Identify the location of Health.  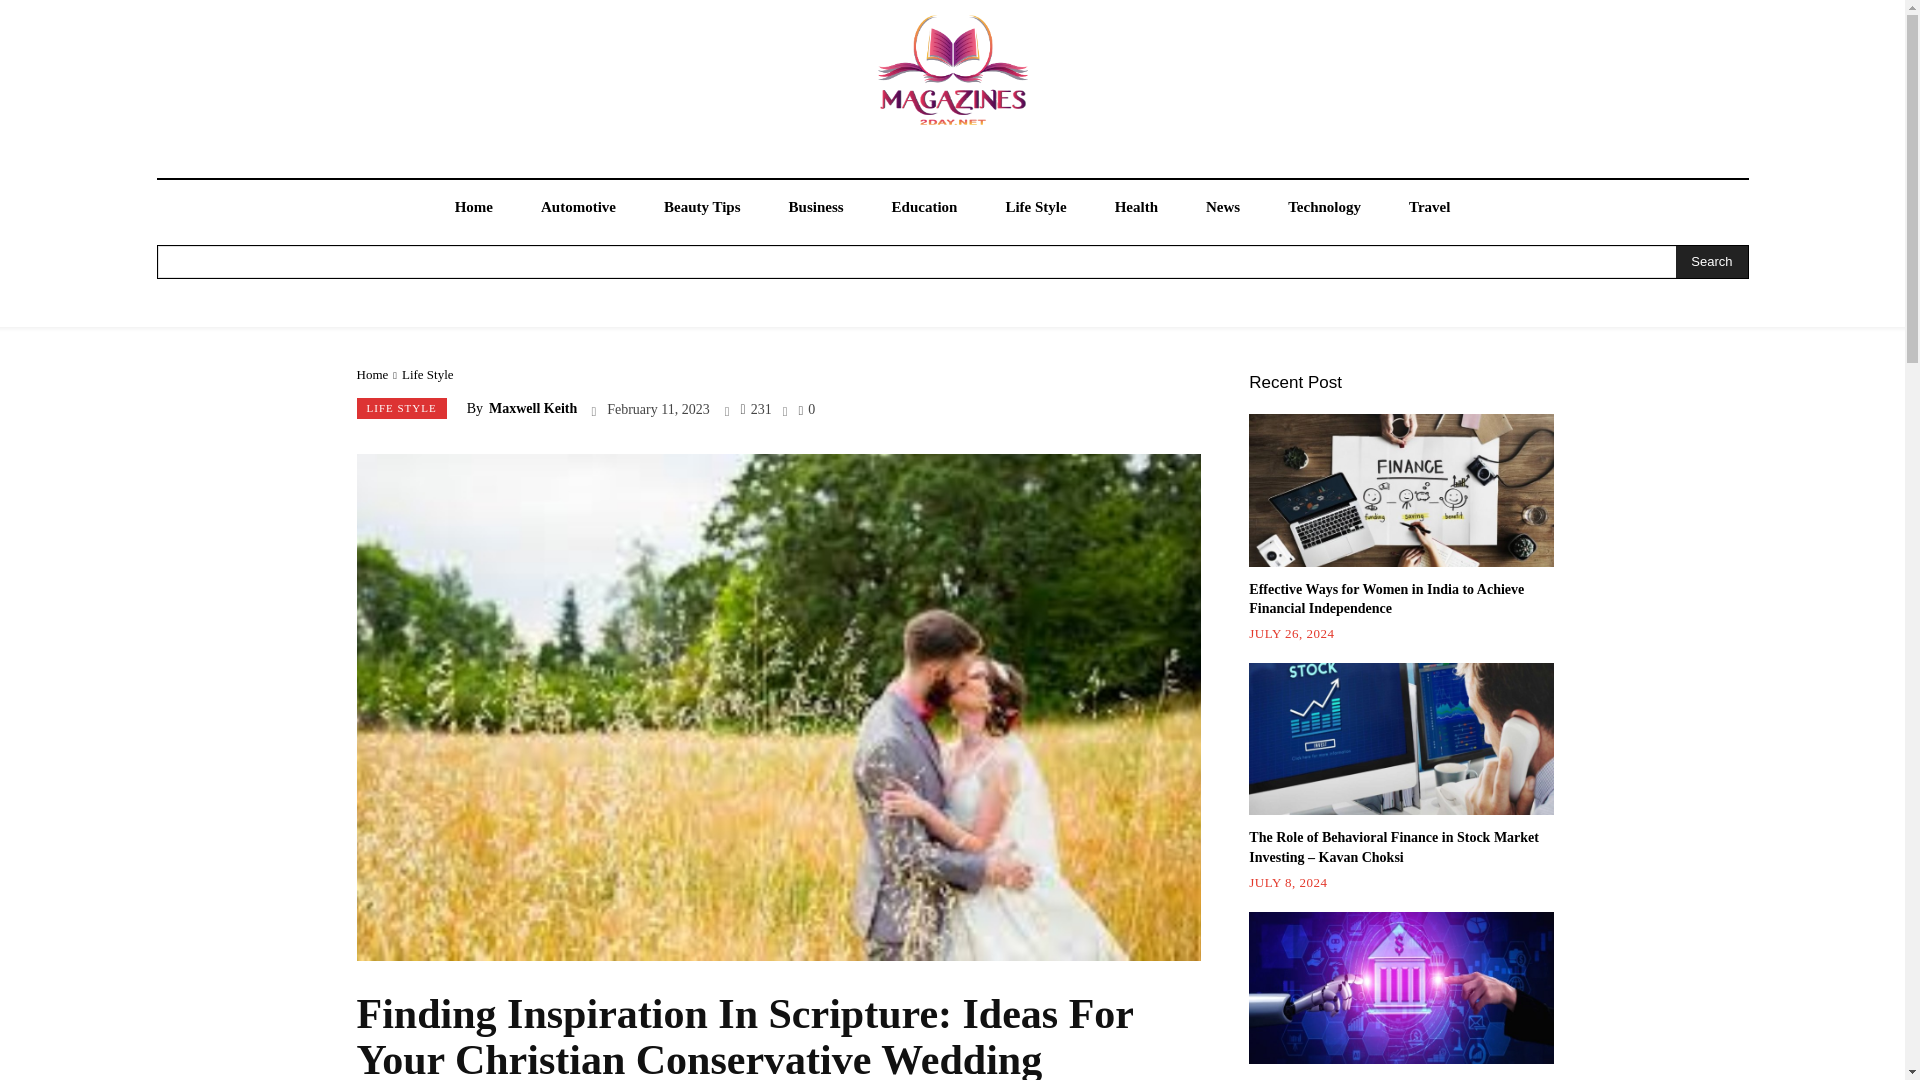
(1136, 208).